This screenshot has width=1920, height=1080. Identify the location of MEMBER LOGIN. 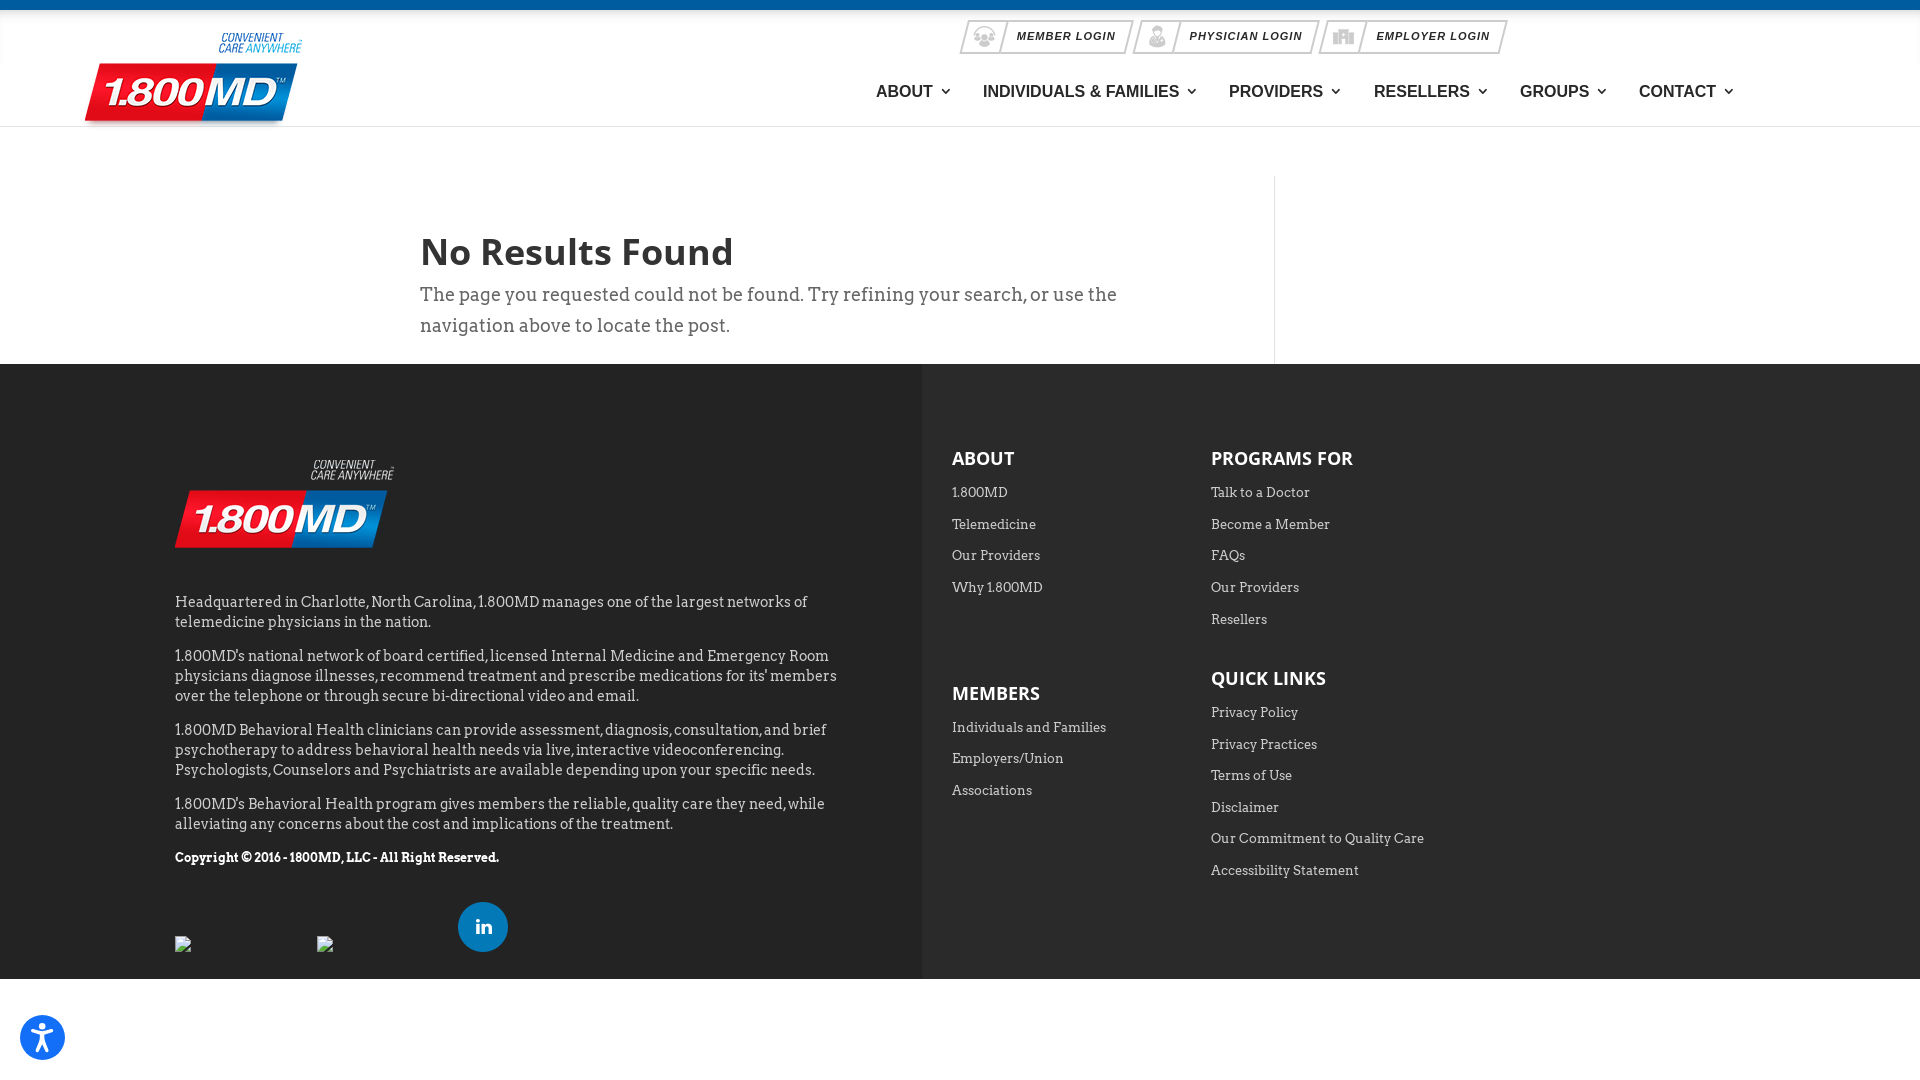
(1049, 34).